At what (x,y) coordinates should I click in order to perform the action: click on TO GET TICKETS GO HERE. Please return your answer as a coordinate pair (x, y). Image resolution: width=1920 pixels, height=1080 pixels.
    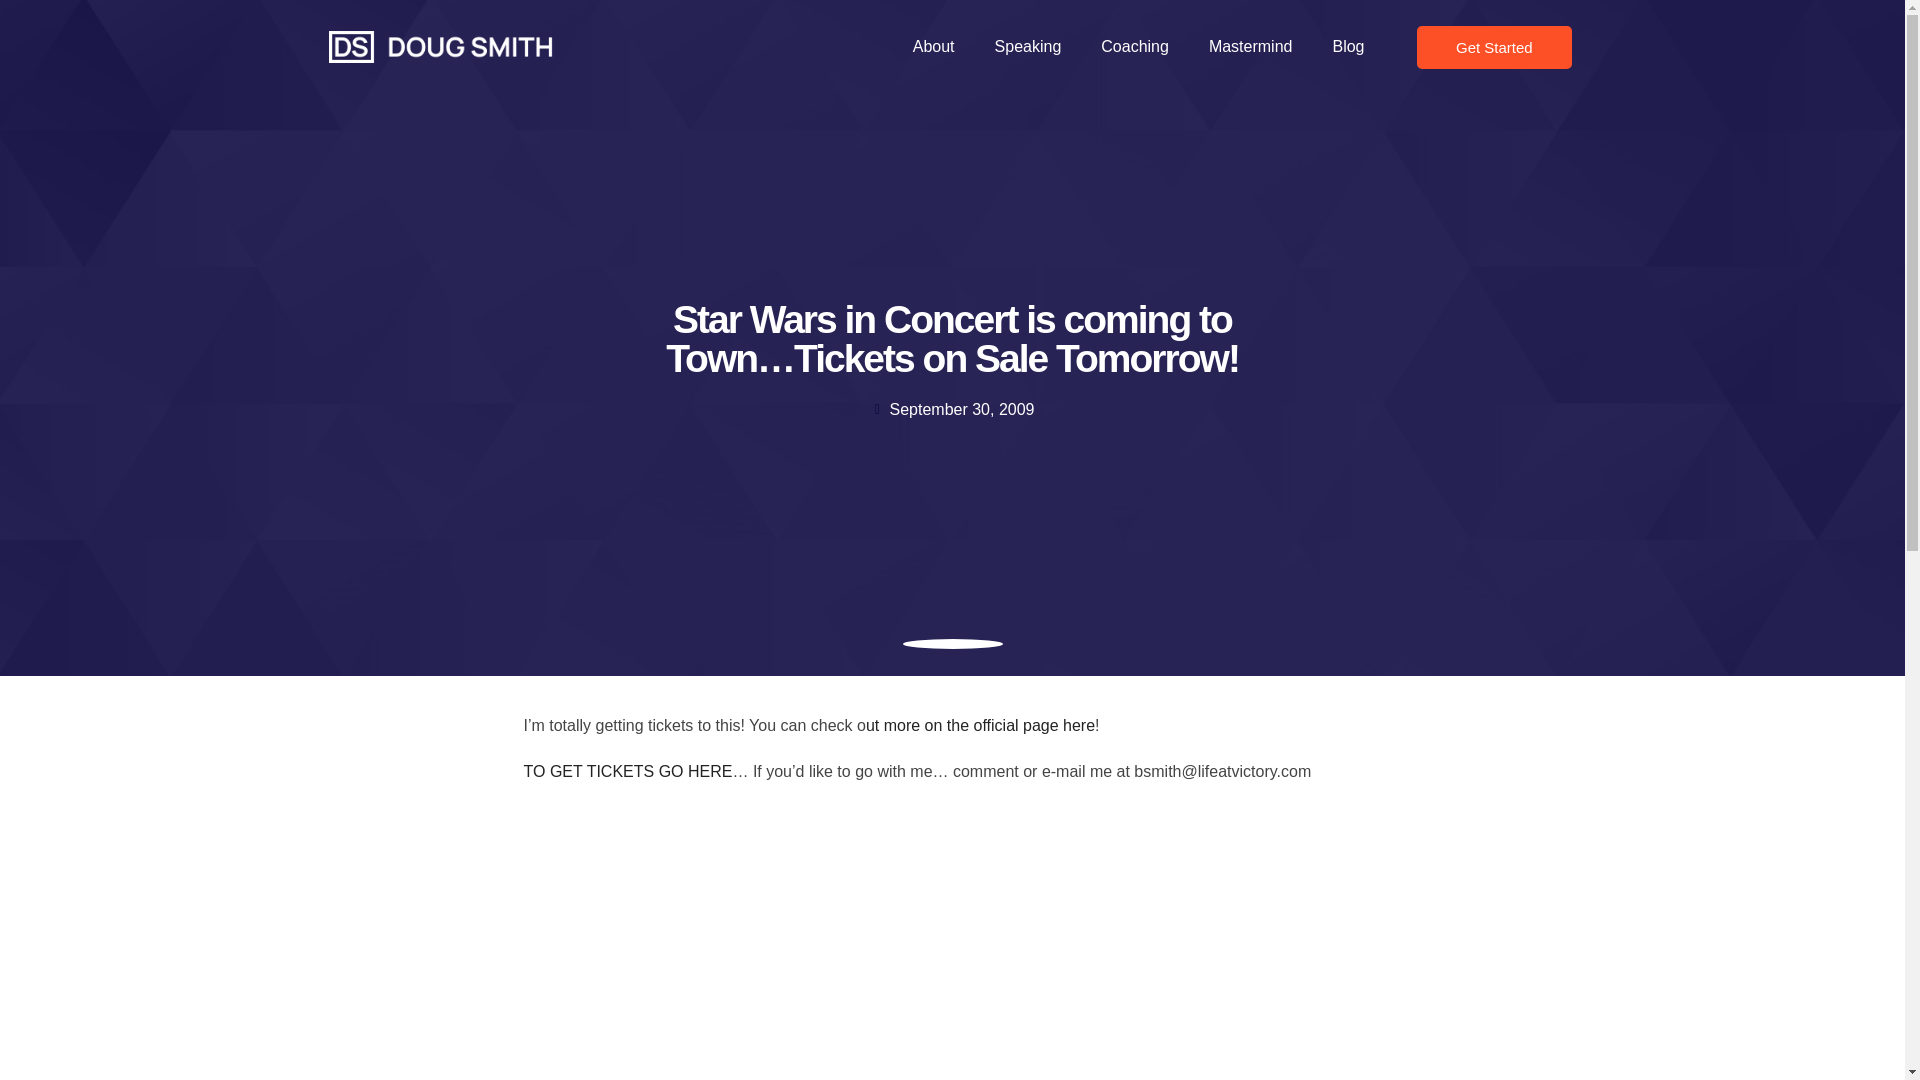
    Looking at the image, I should click on (628, 770).